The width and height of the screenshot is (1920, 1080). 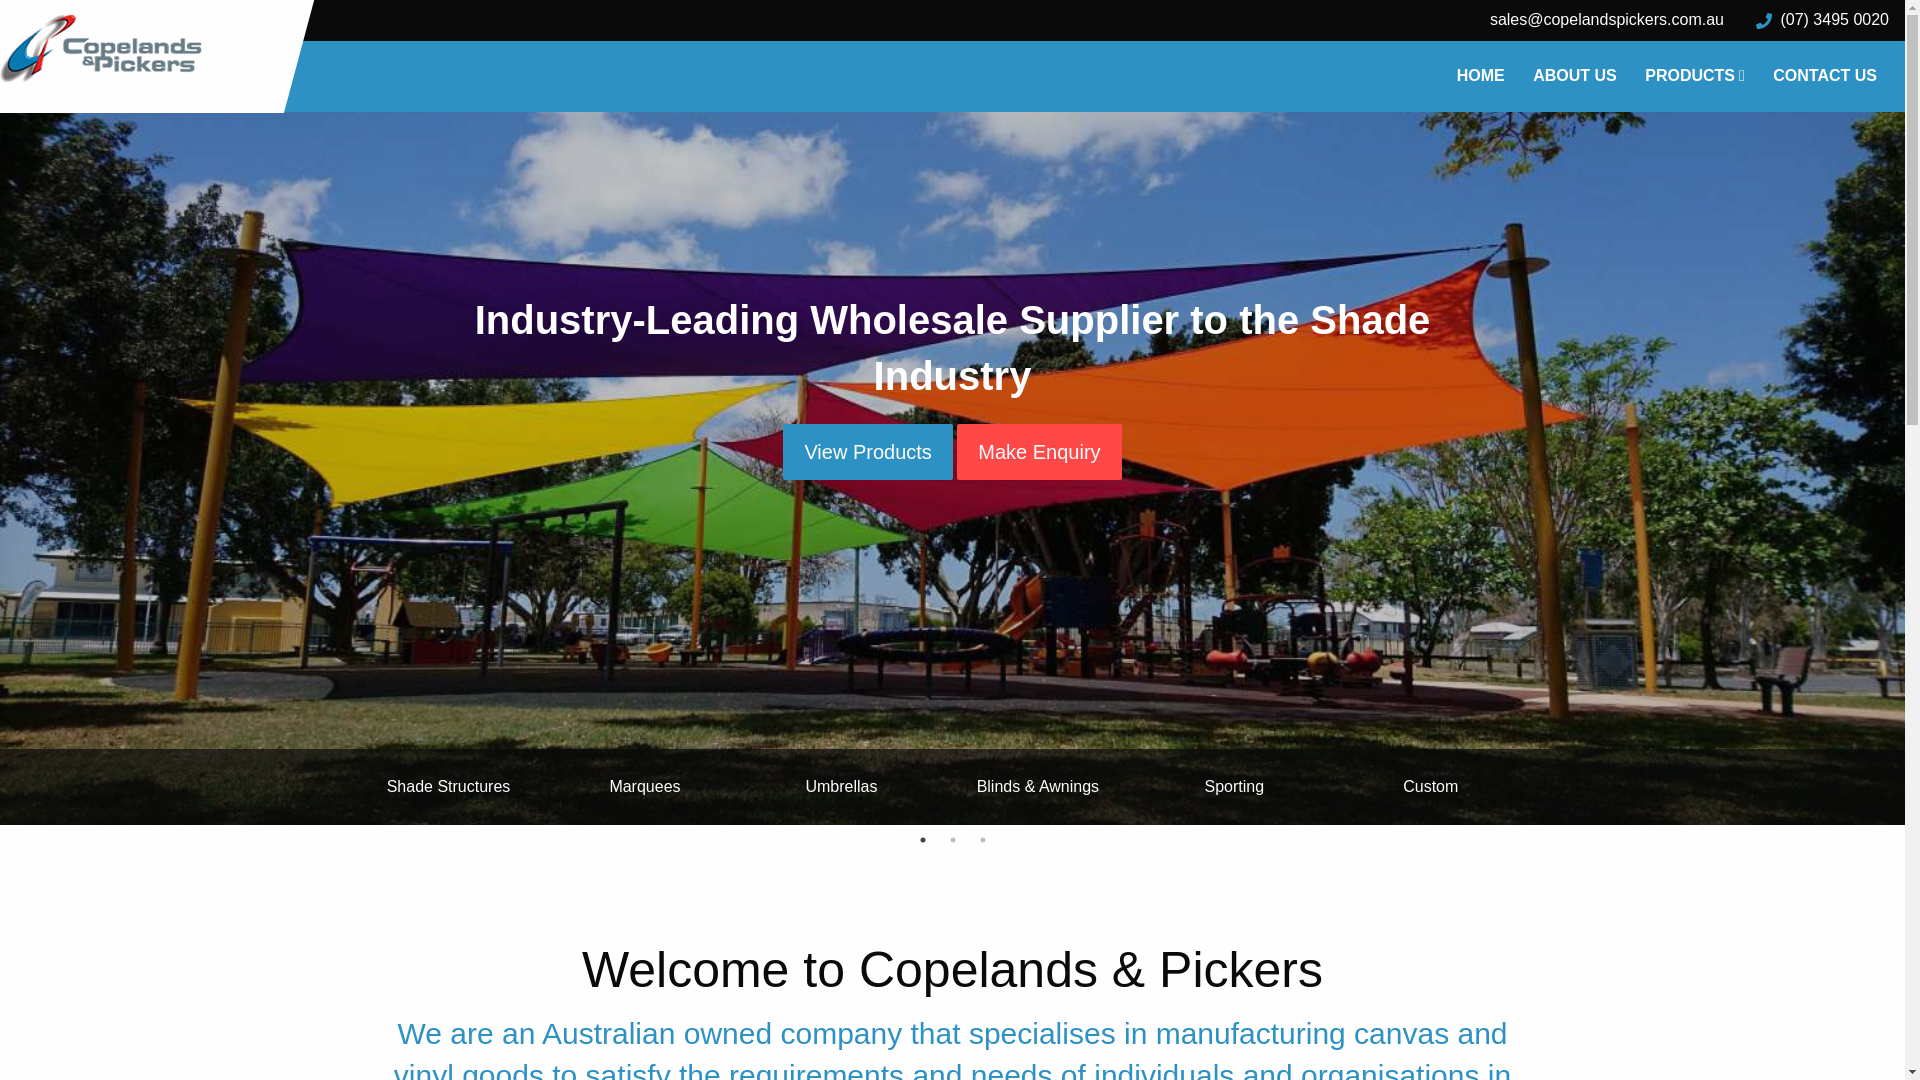 I want to click on CONTACT US, so click(x=1825, y=76).